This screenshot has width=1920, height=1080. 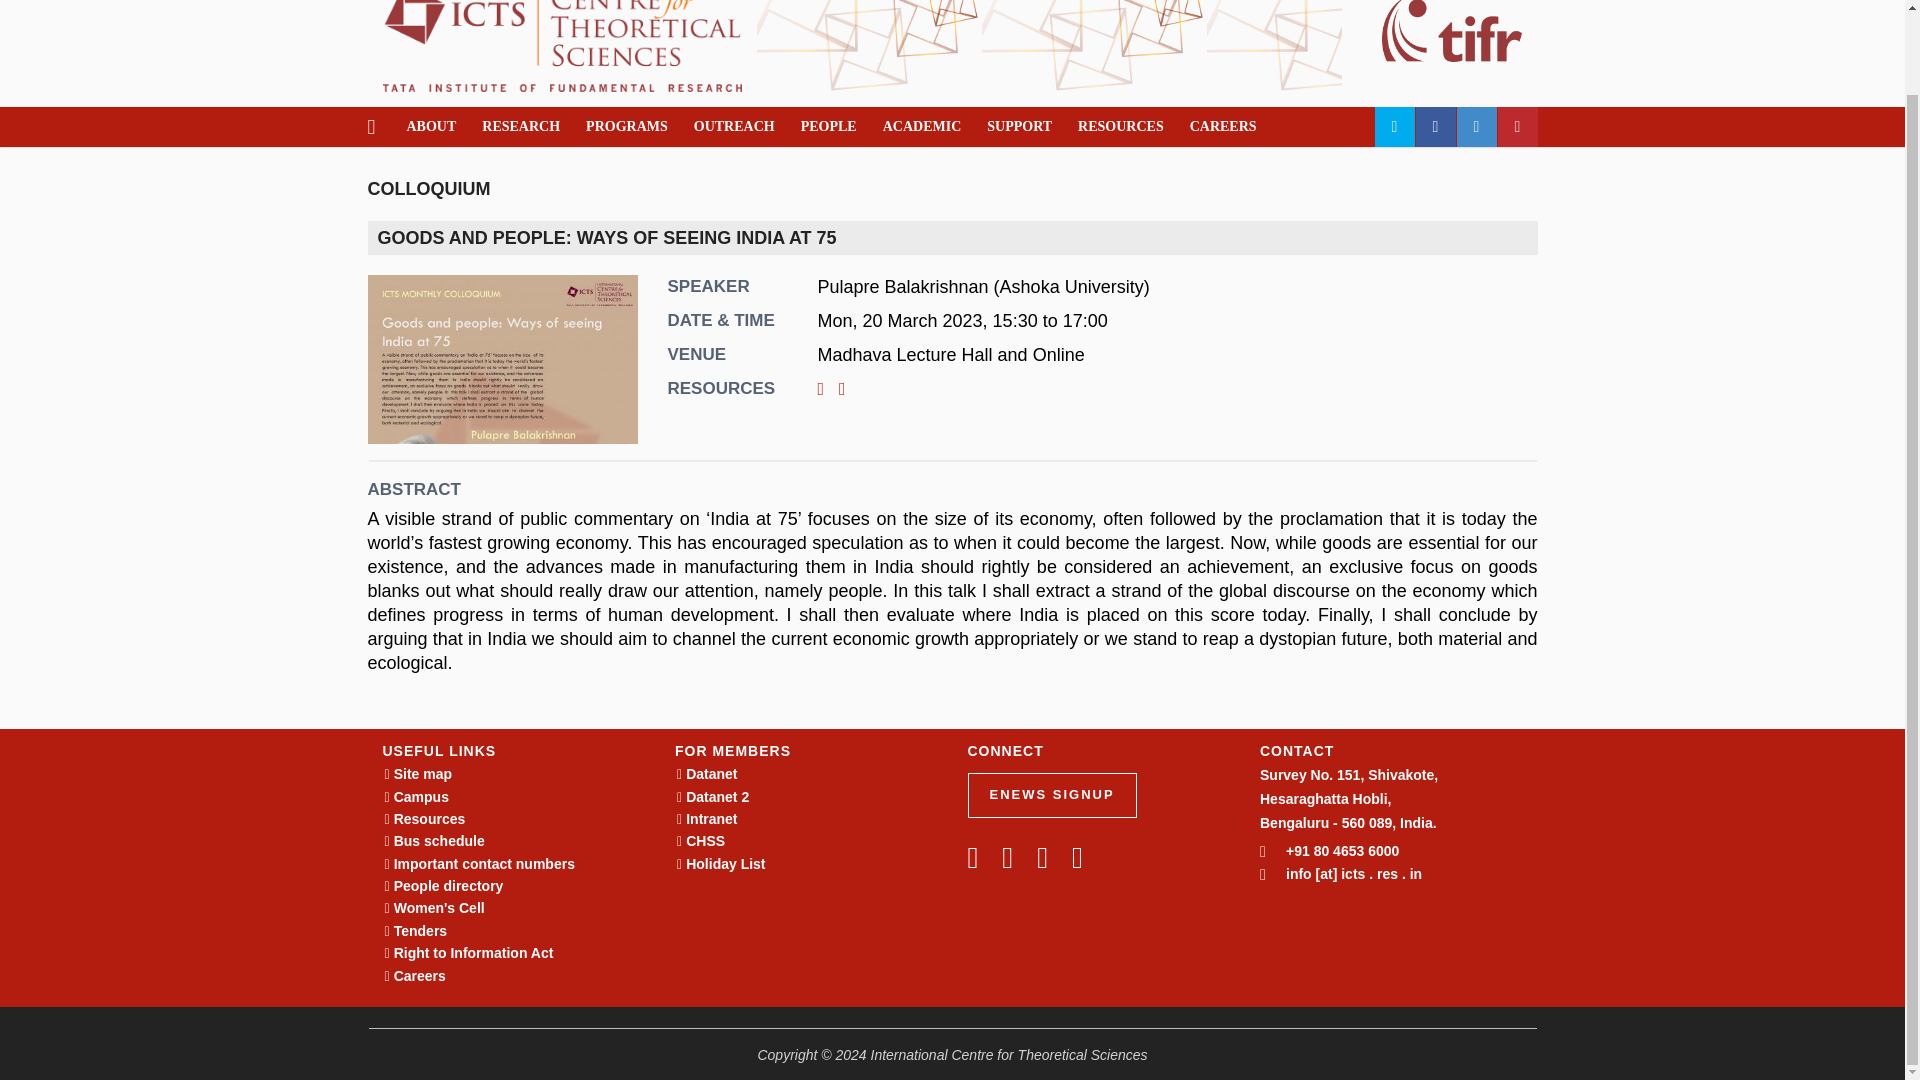 I want to click on Home, so click(x=562, y=28).